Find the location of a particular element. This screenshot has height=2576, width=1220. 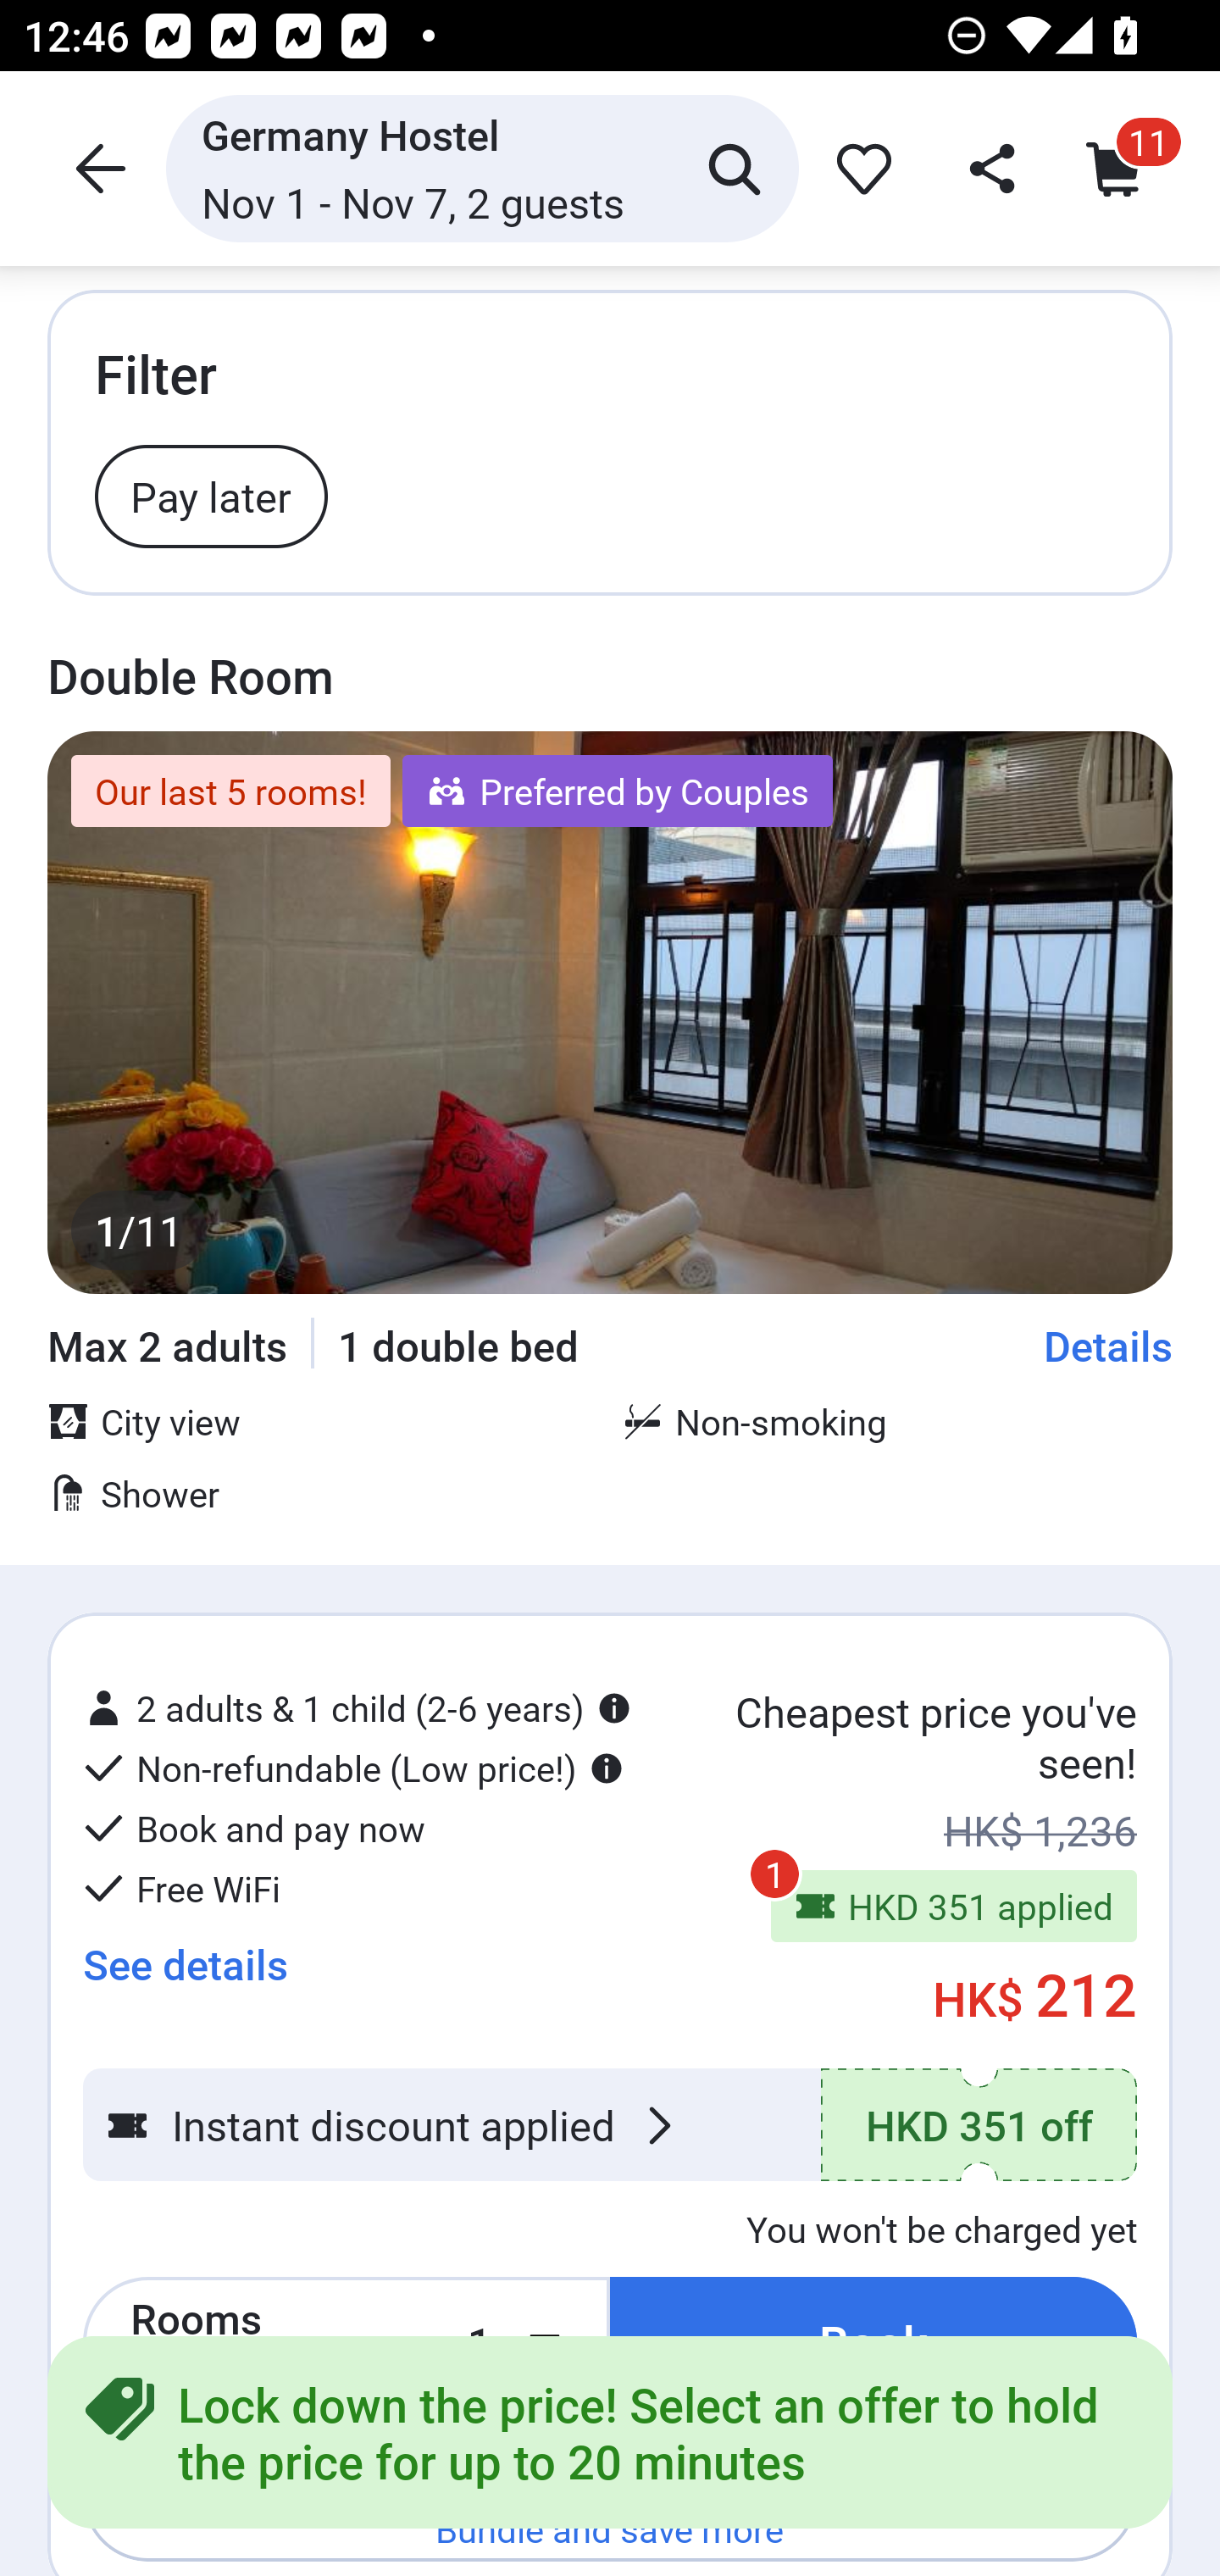

header icon is located at coordinates (97, 168).